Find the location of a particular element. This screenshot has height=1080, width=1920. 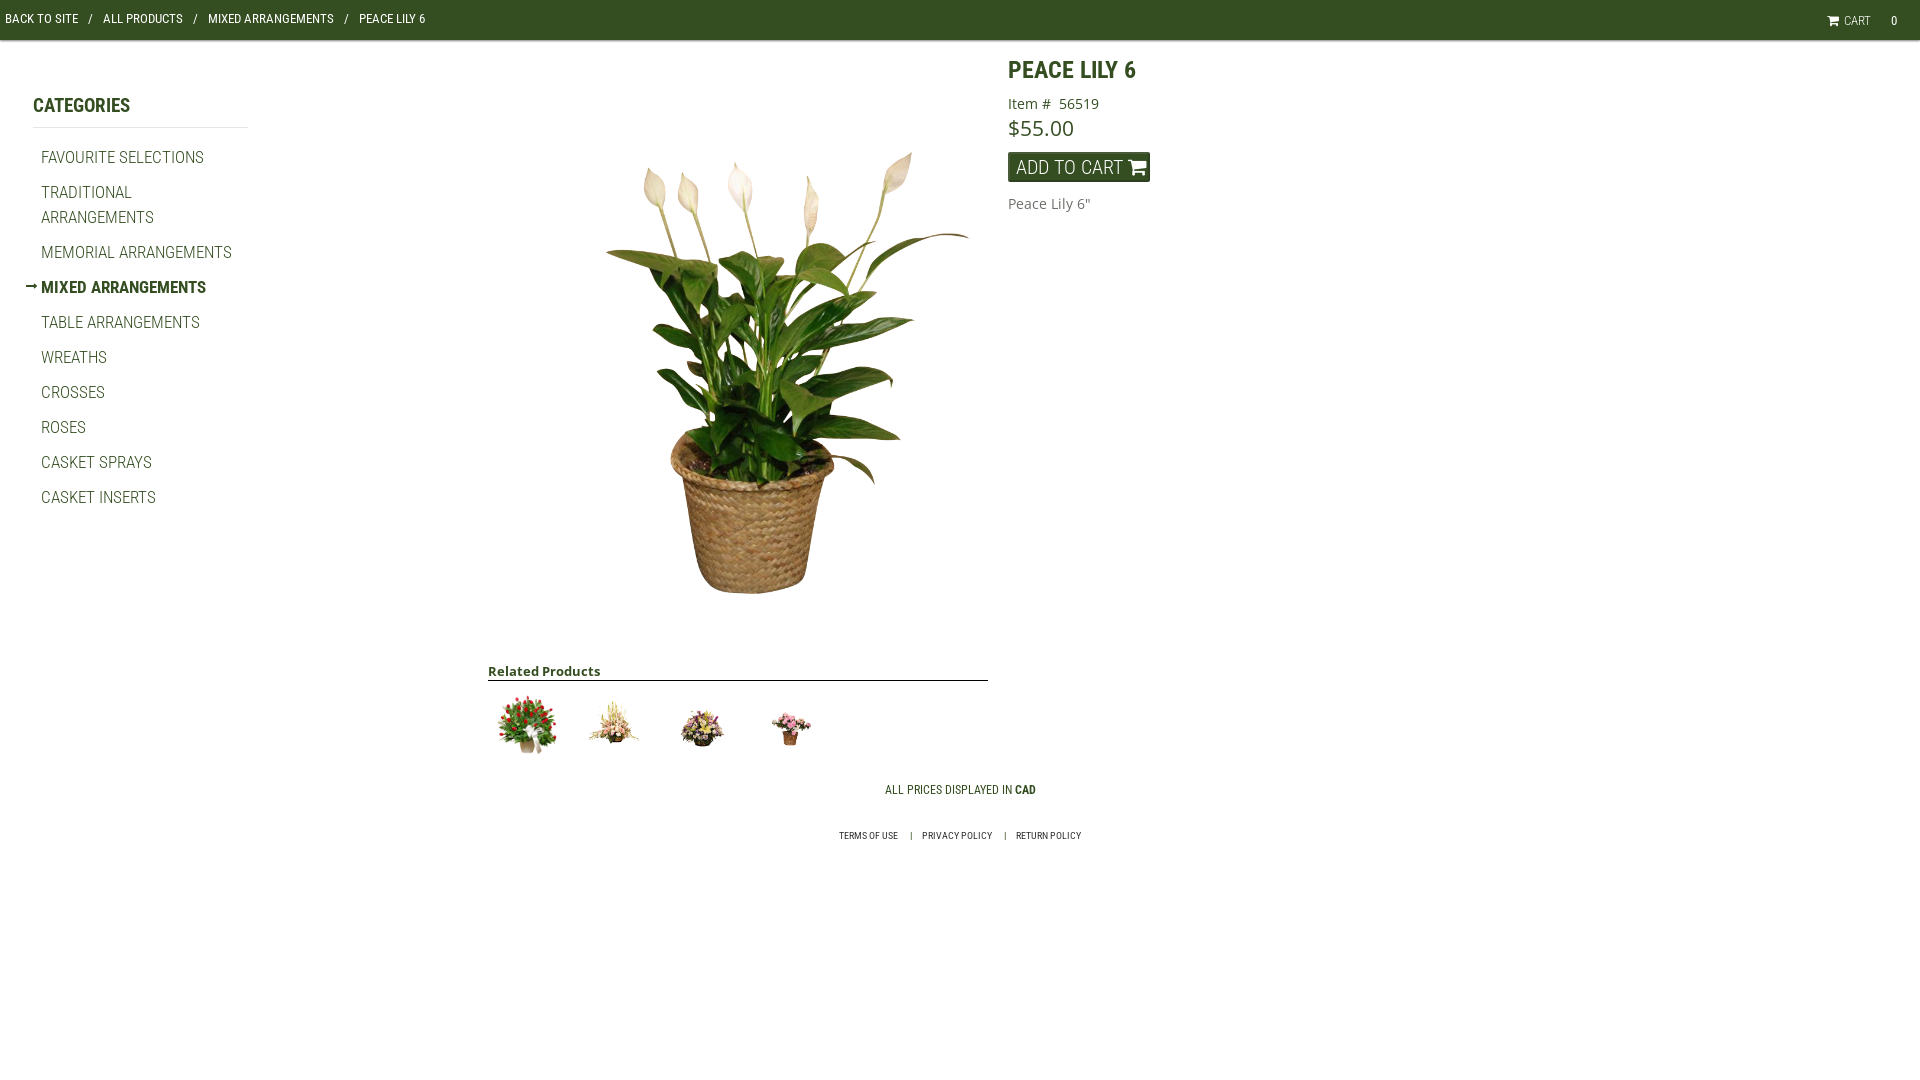

           Wicker Basket Mixed Flower Large is located at coordinates (614, 725).